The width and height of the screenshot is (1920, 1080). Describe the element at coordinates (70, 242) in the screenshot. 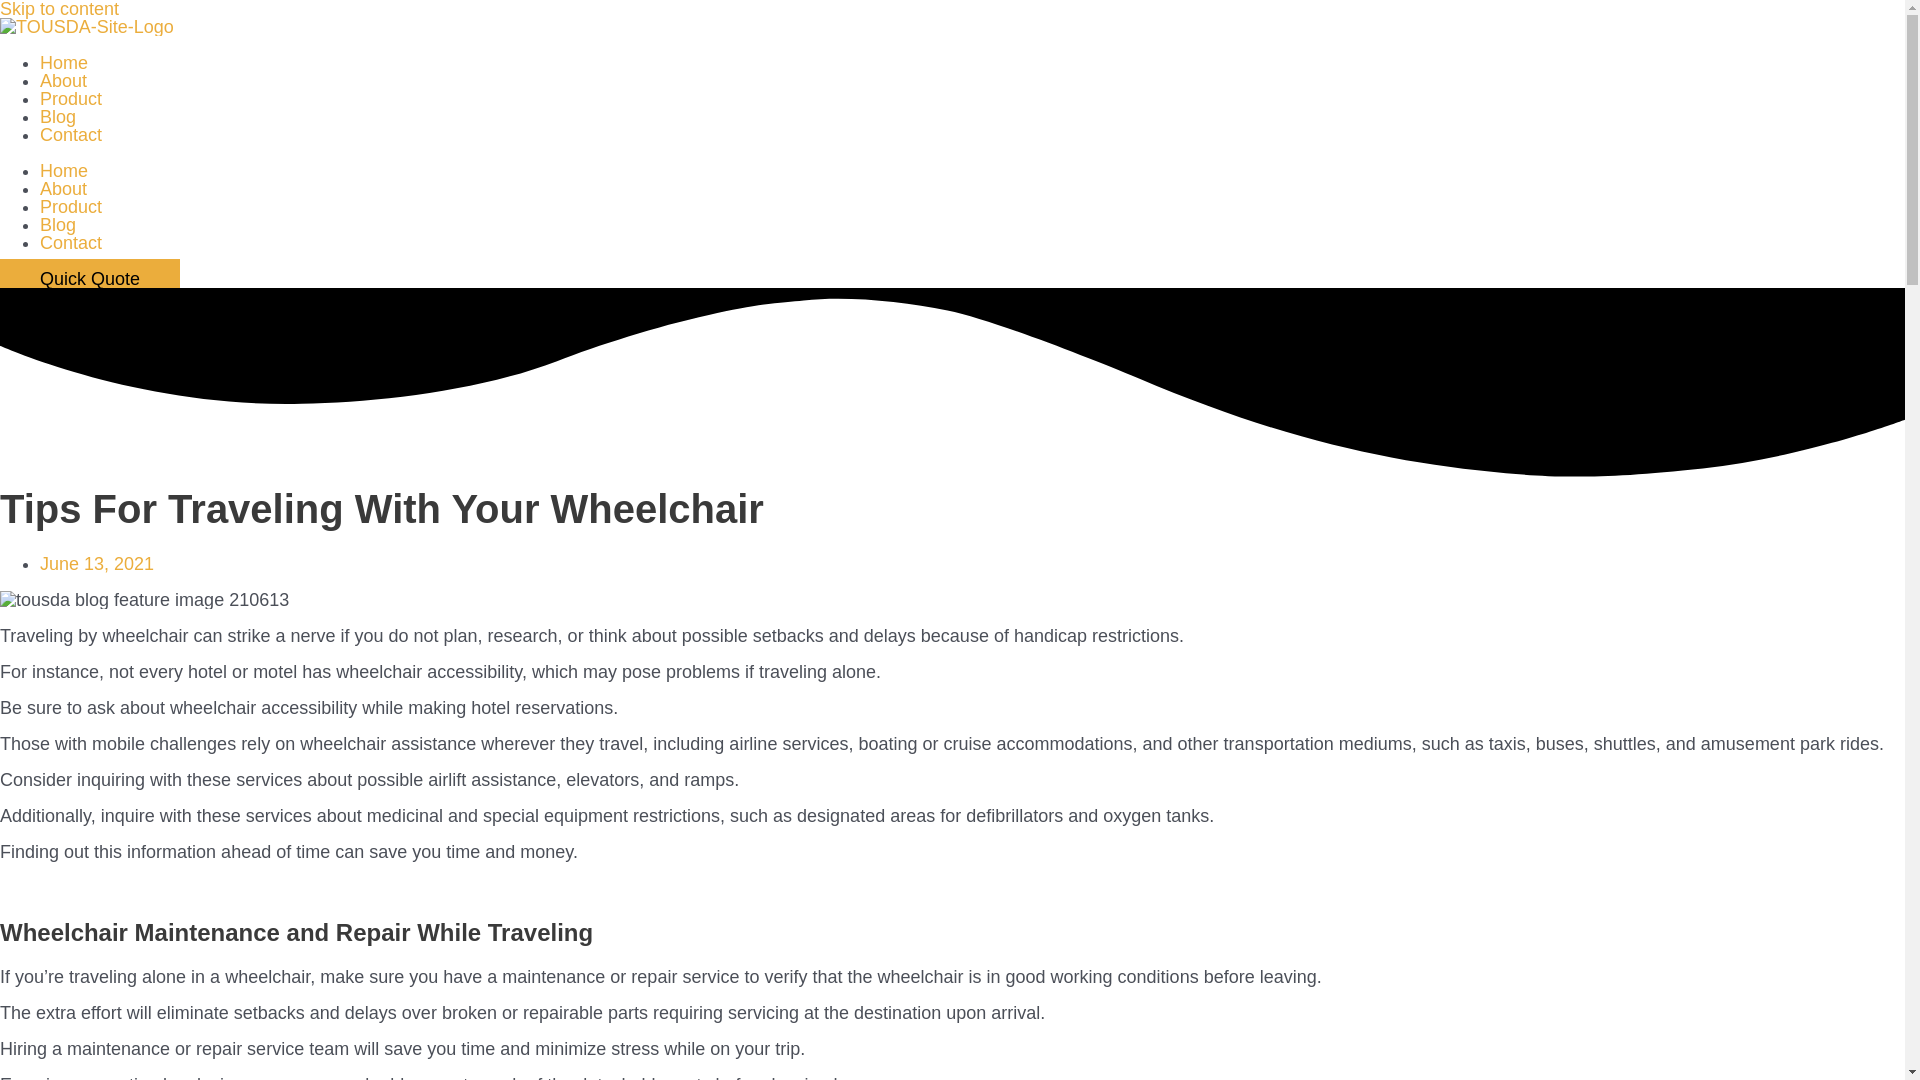

I see `Contact` at that location.